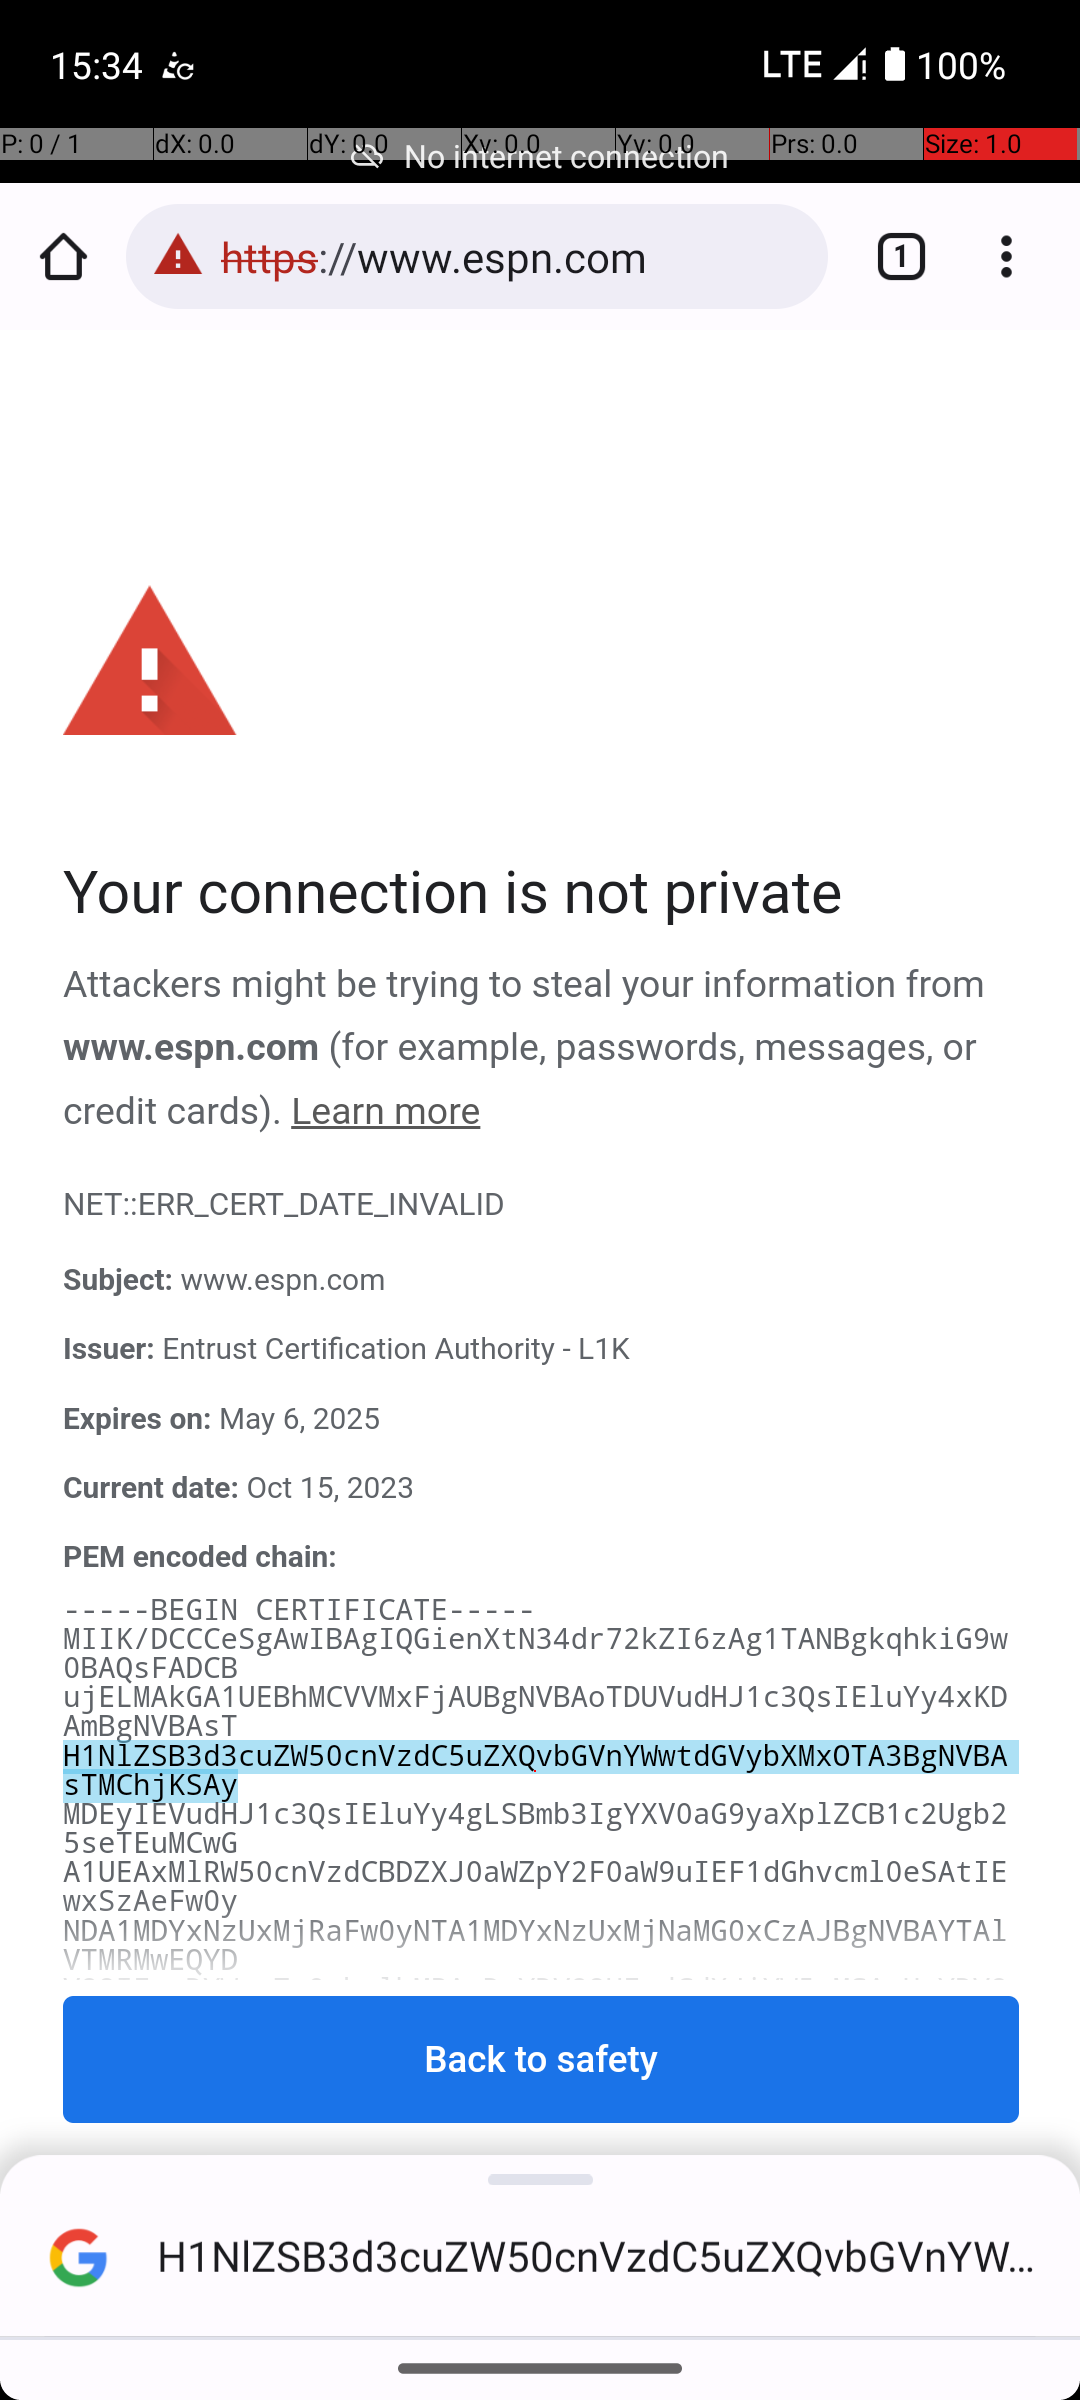 This screenshot has width=1080, height=2400. What do you see at coordinates (386, 1112) in the screenshot?
I see `Learn more` at bounding box center [386, 1112].